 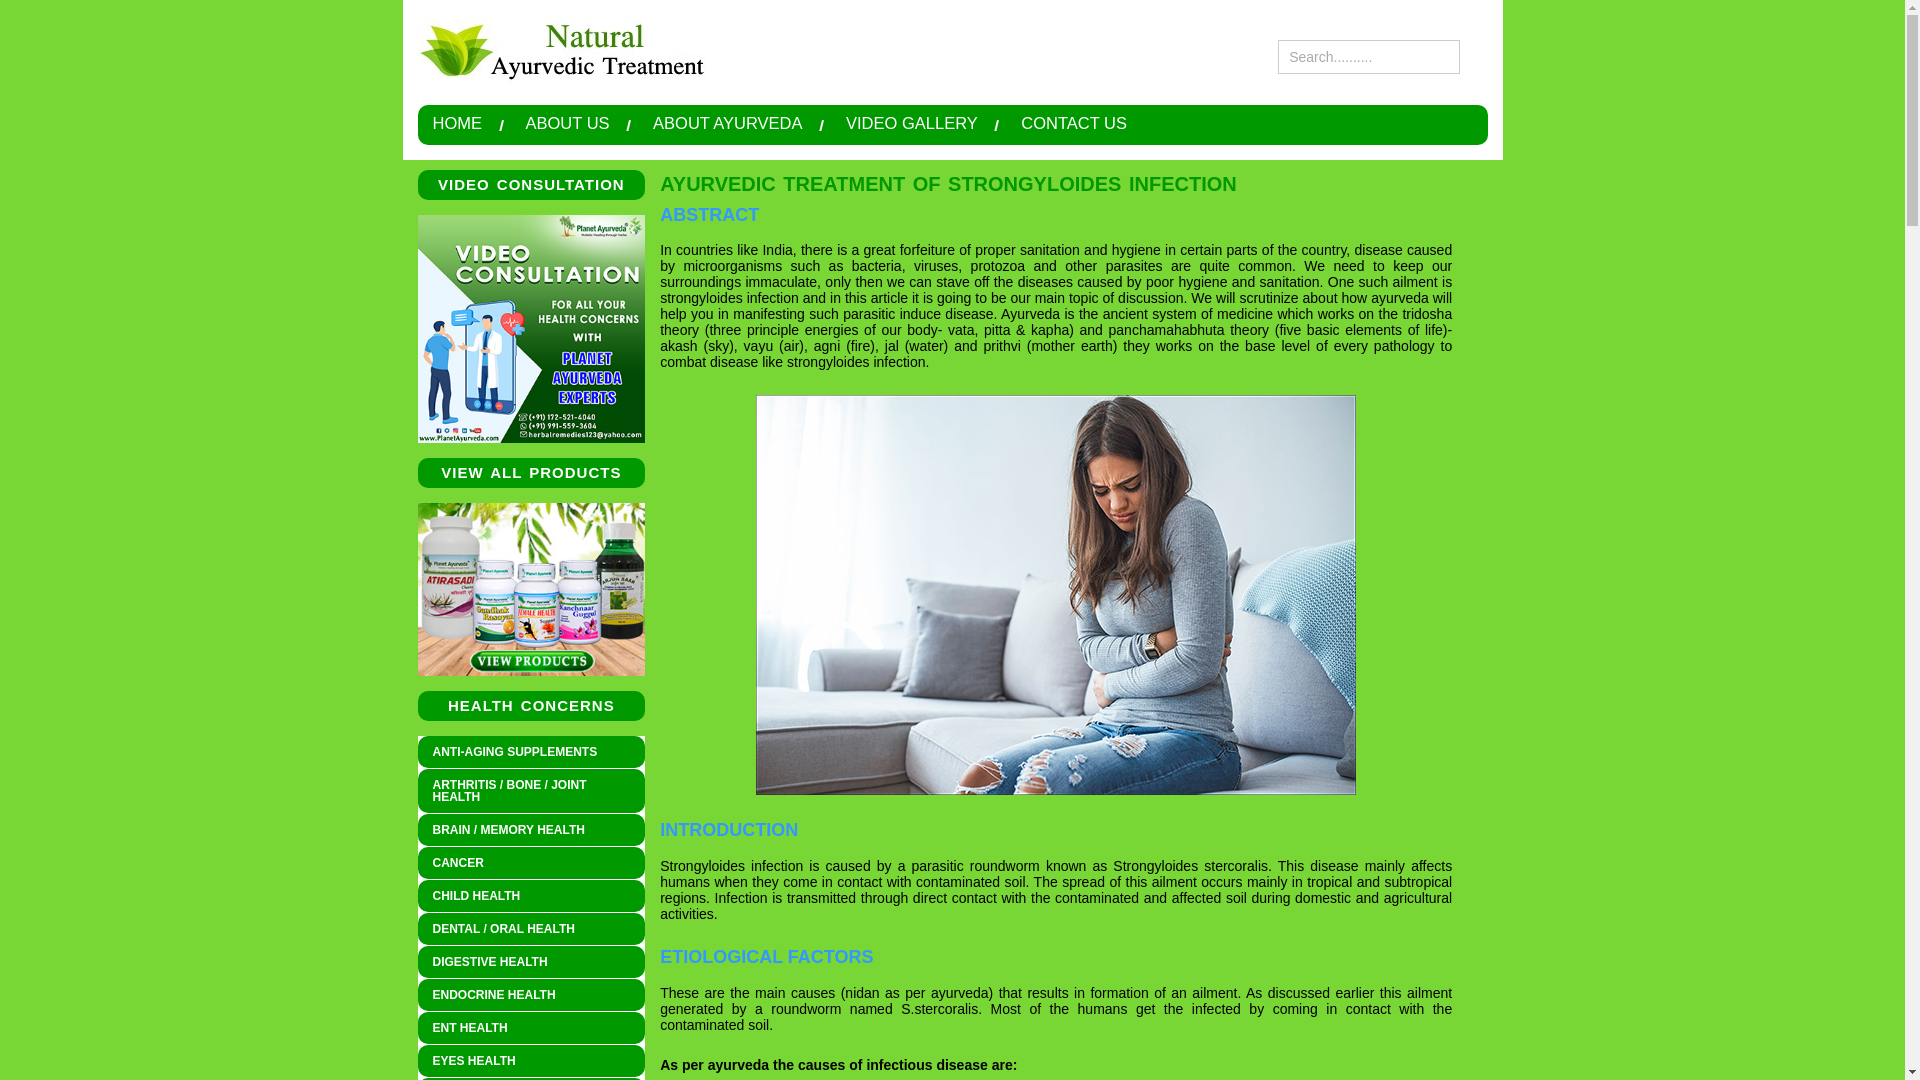 I want to click on Online Video Consultation, so click(x=532, y=328).